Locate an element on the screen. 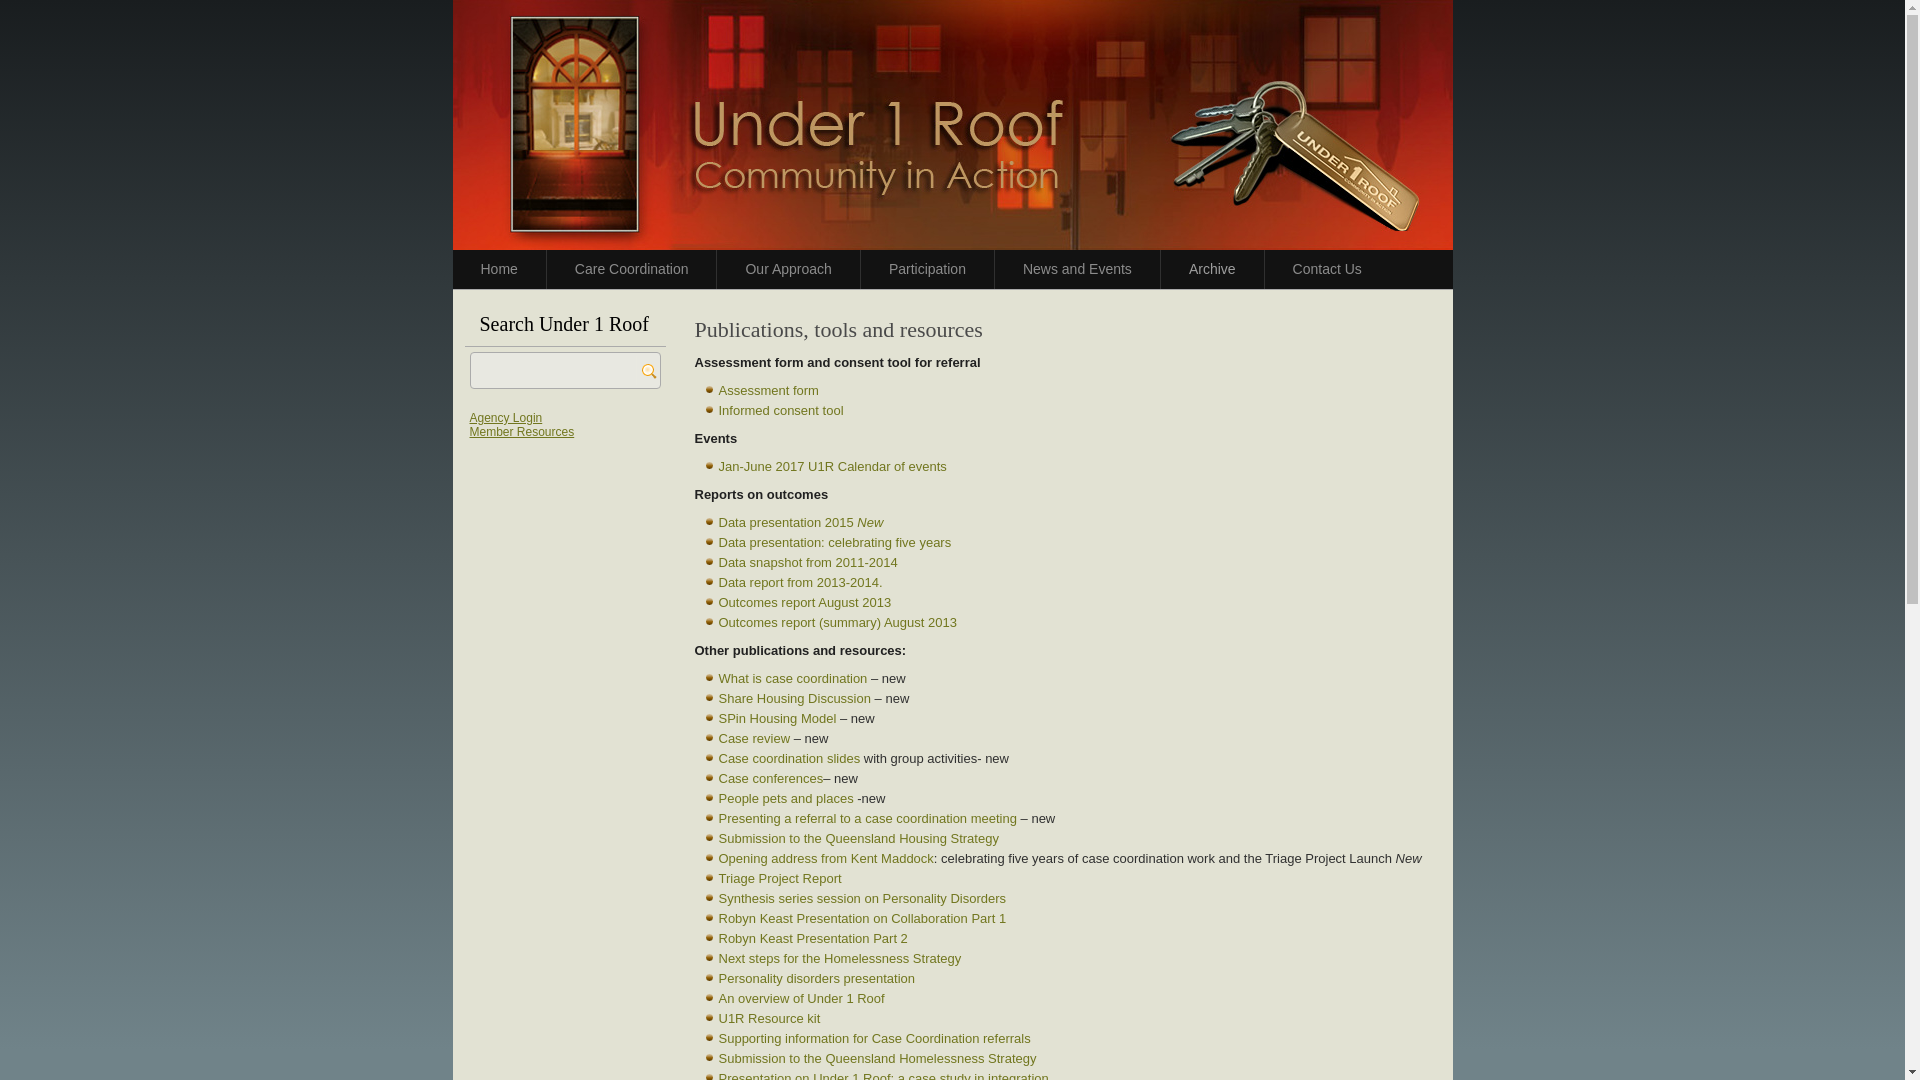 Image resolution: width=1920 pixels, height=1080 pixels. SPin Housing Model is located at coordinates (777, 718).